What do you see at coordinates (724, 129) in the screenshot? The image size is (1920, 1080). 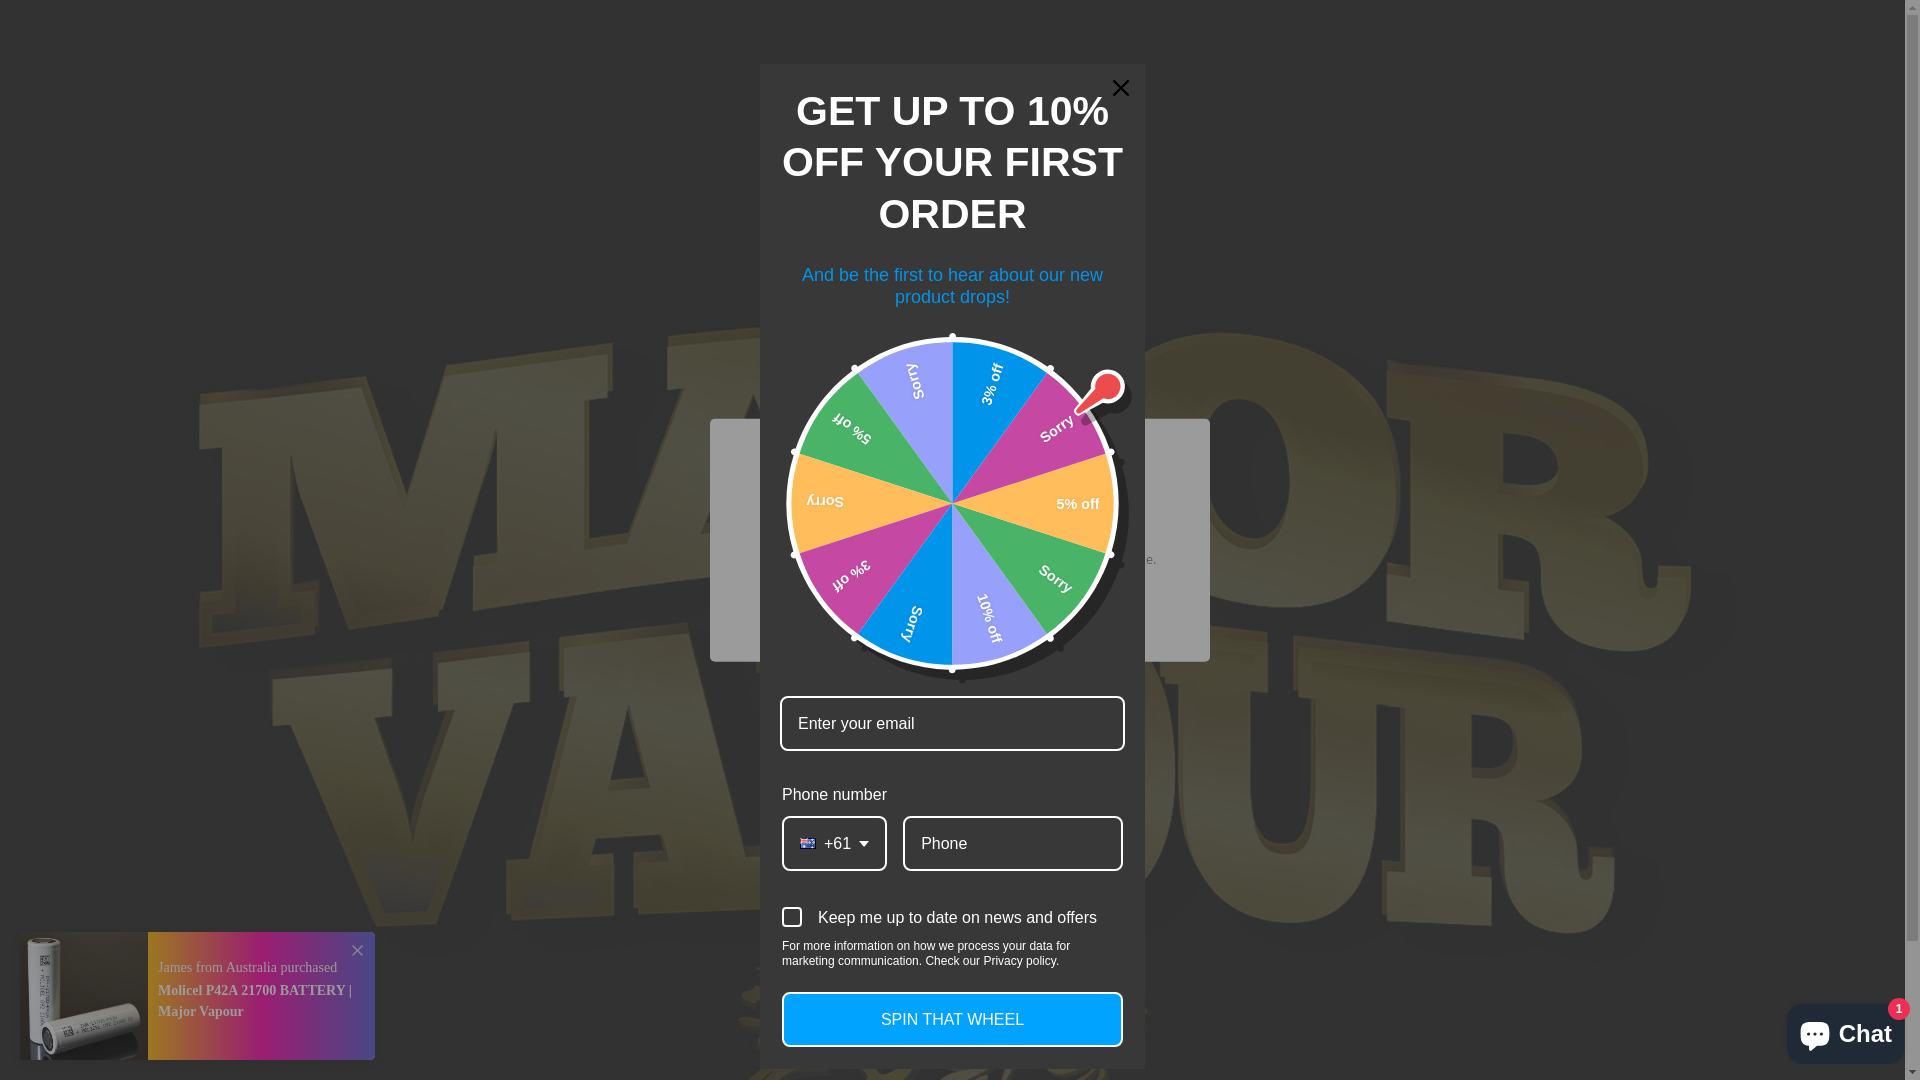 I see `CLEARANCE PRICES STARTING FROM 50C` at bounding box center [724, 129].